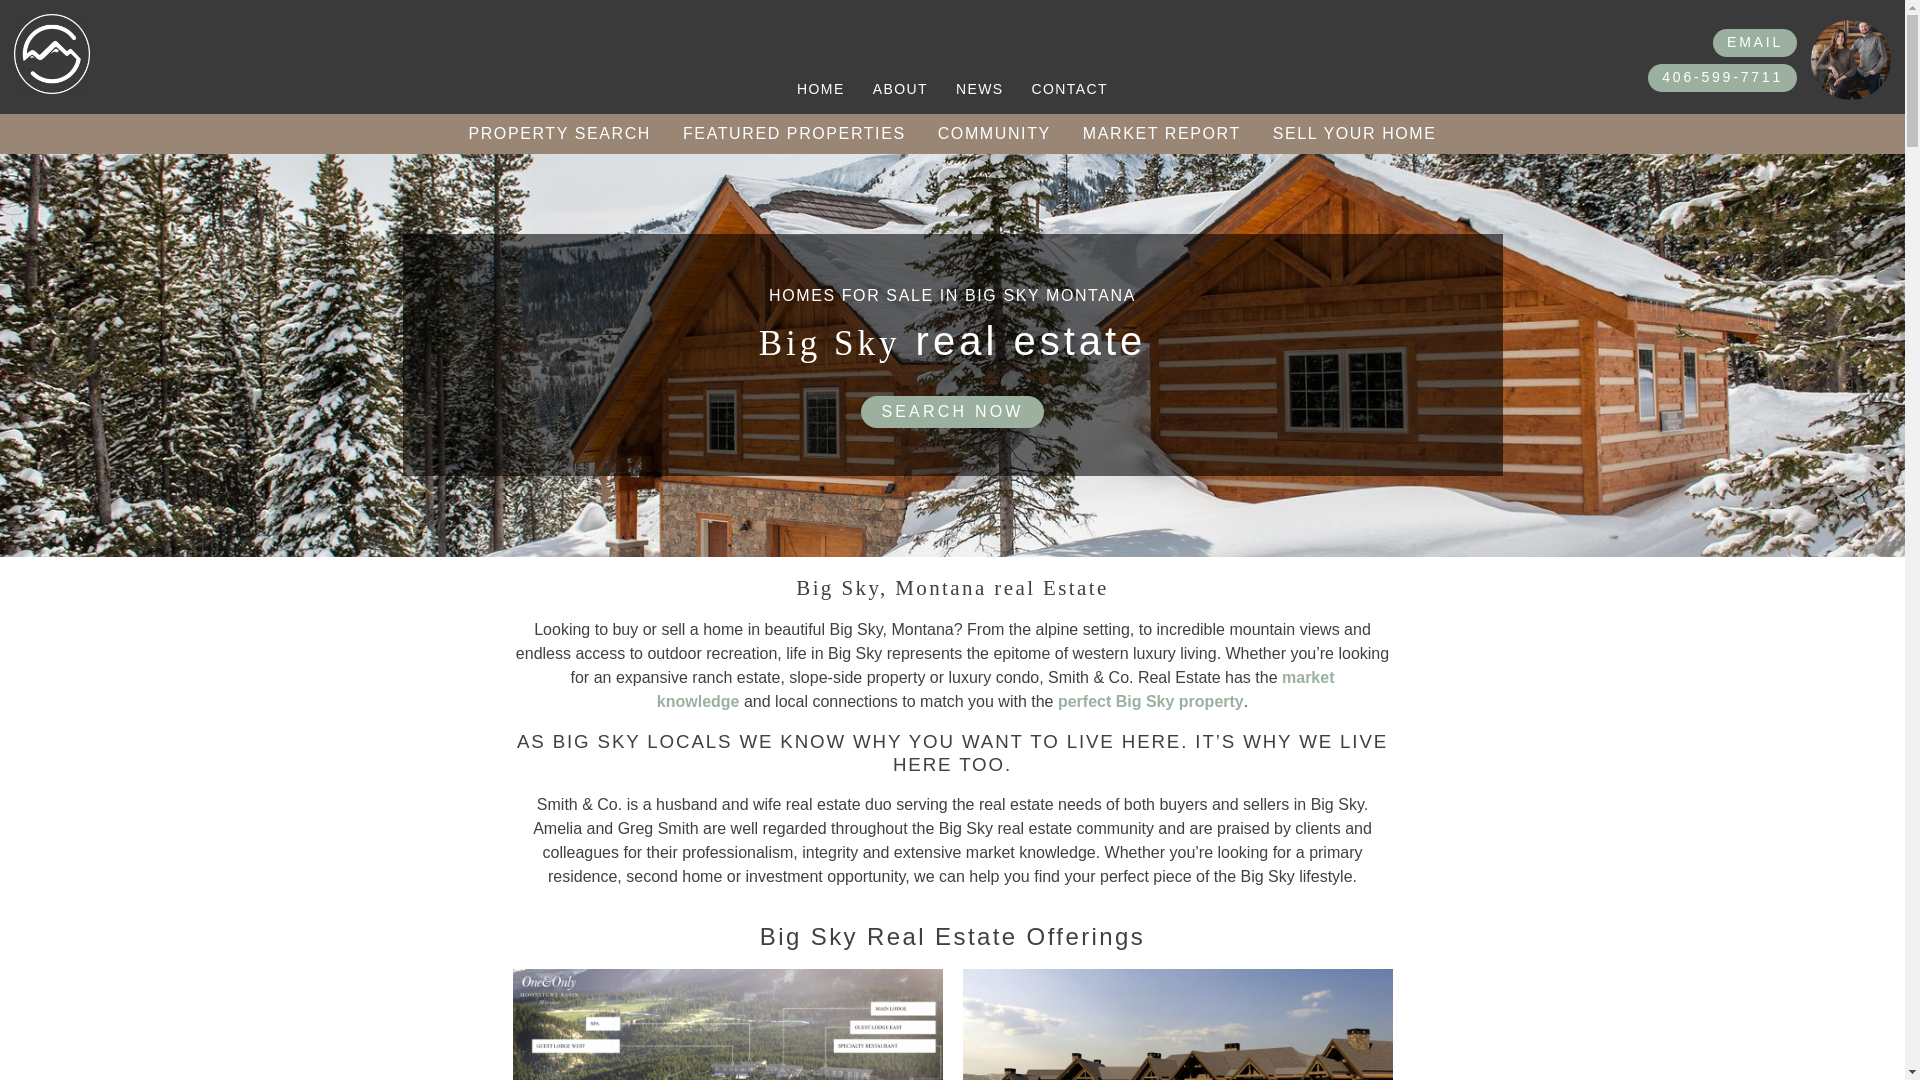  Describe the element at coordinates (820, 88) in the screenshot. I see `HOME` at that location.